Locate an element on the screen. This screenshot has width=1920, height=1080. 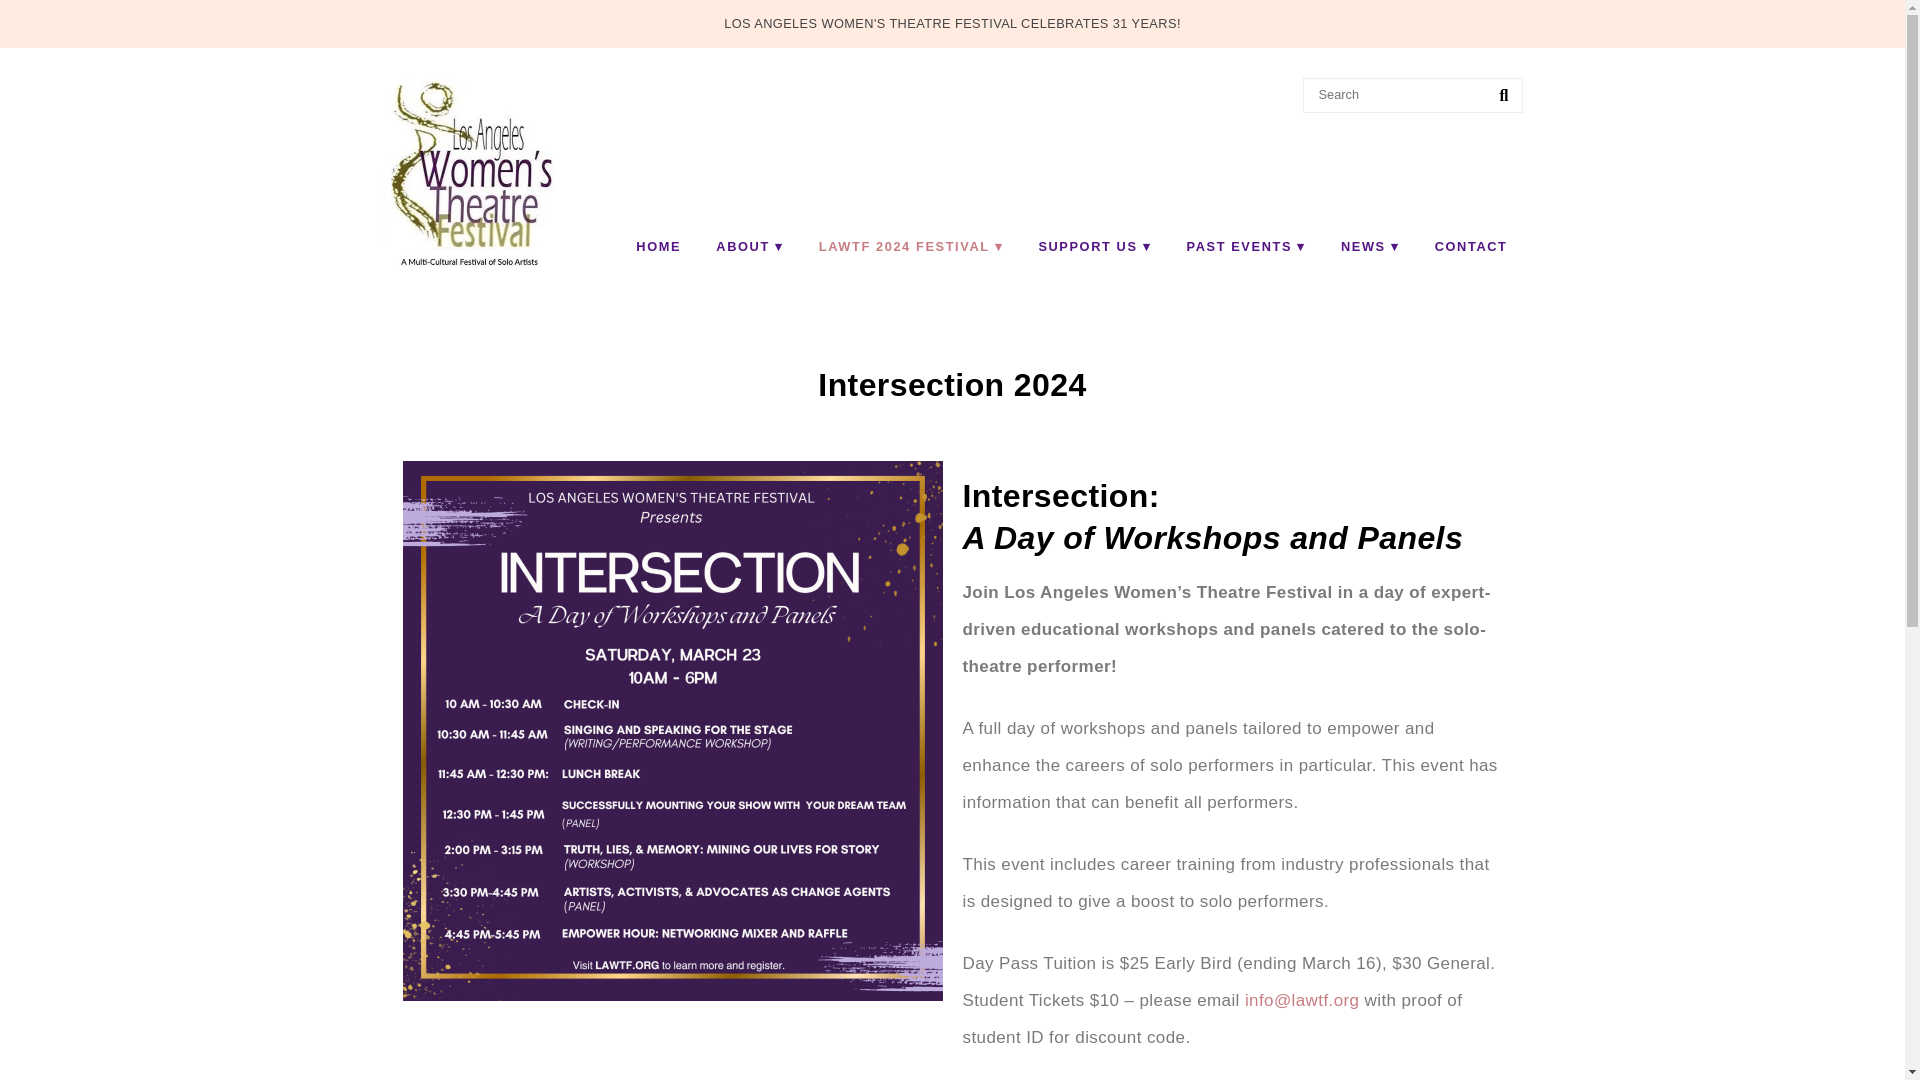
SUPPORT US is located at coordinates (1094, 246).